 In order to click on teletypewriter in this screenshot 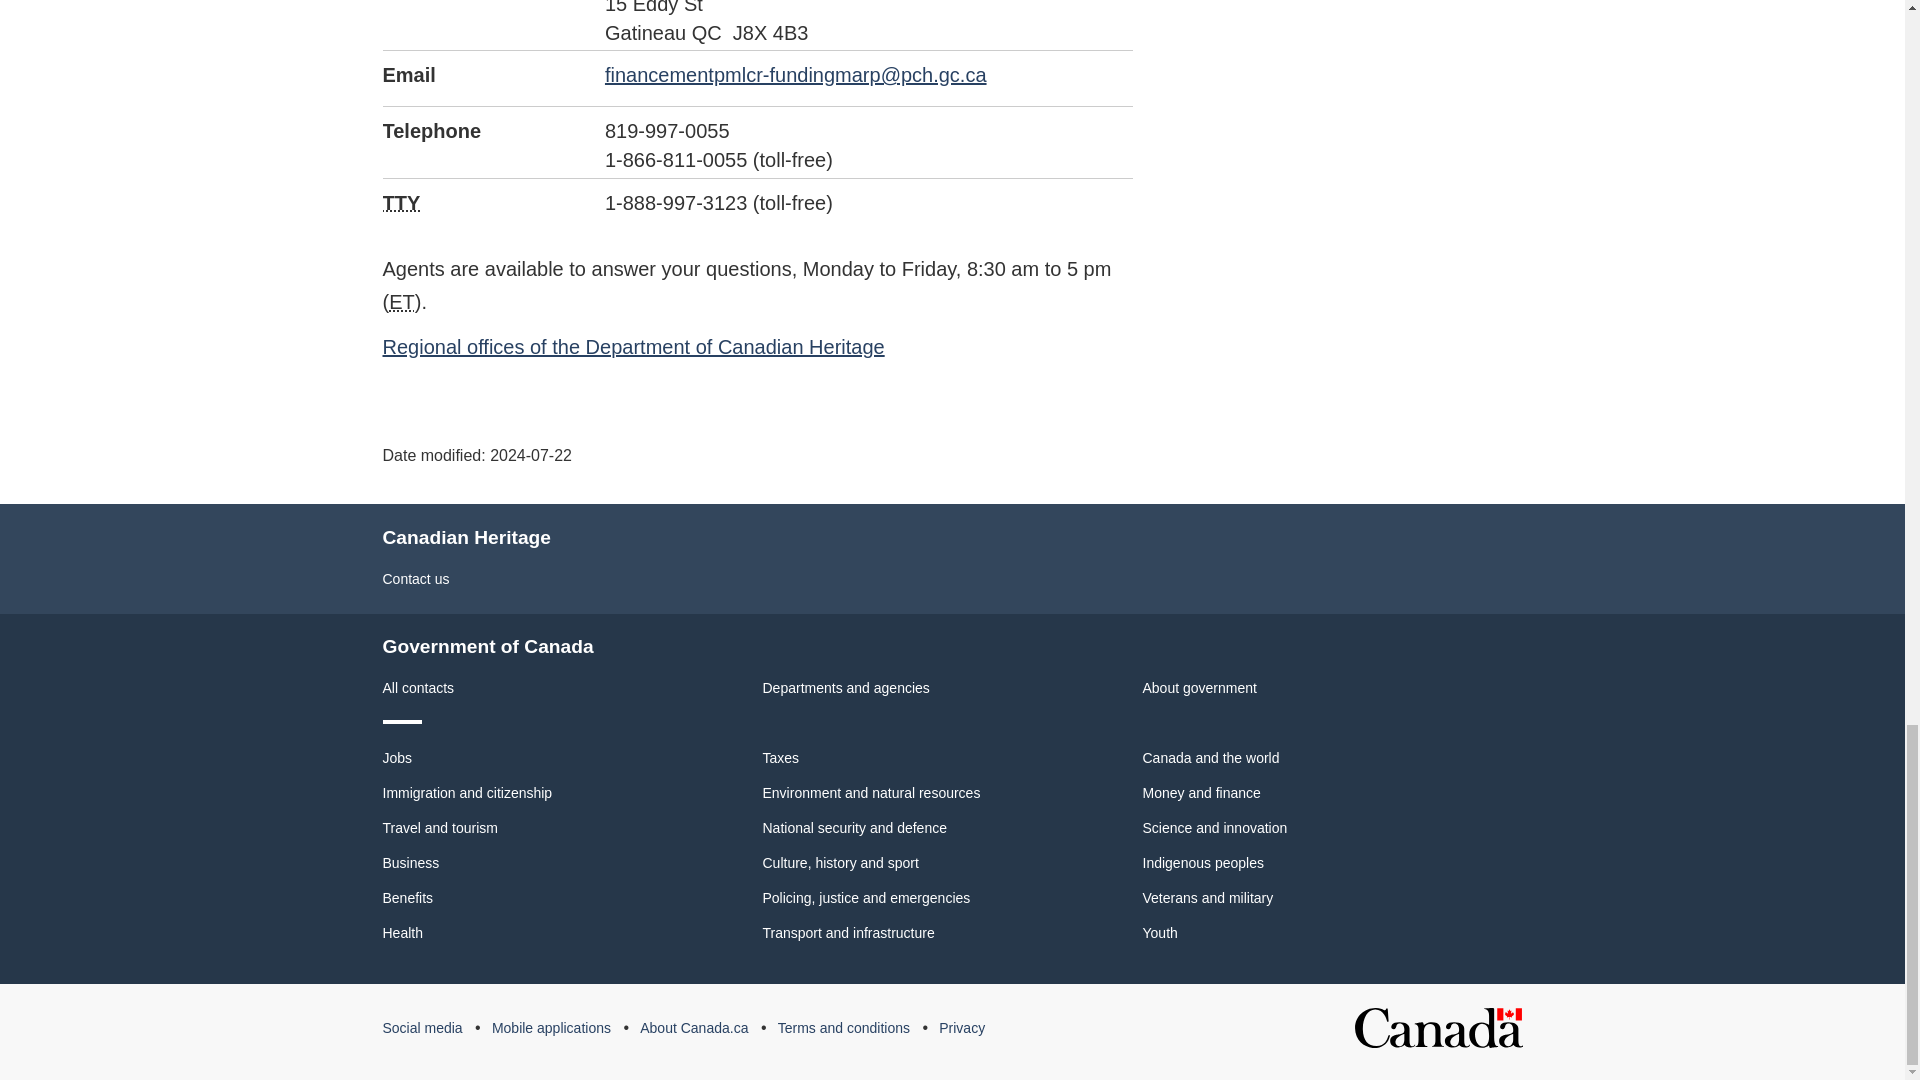, I will do `click(401, 202)`.